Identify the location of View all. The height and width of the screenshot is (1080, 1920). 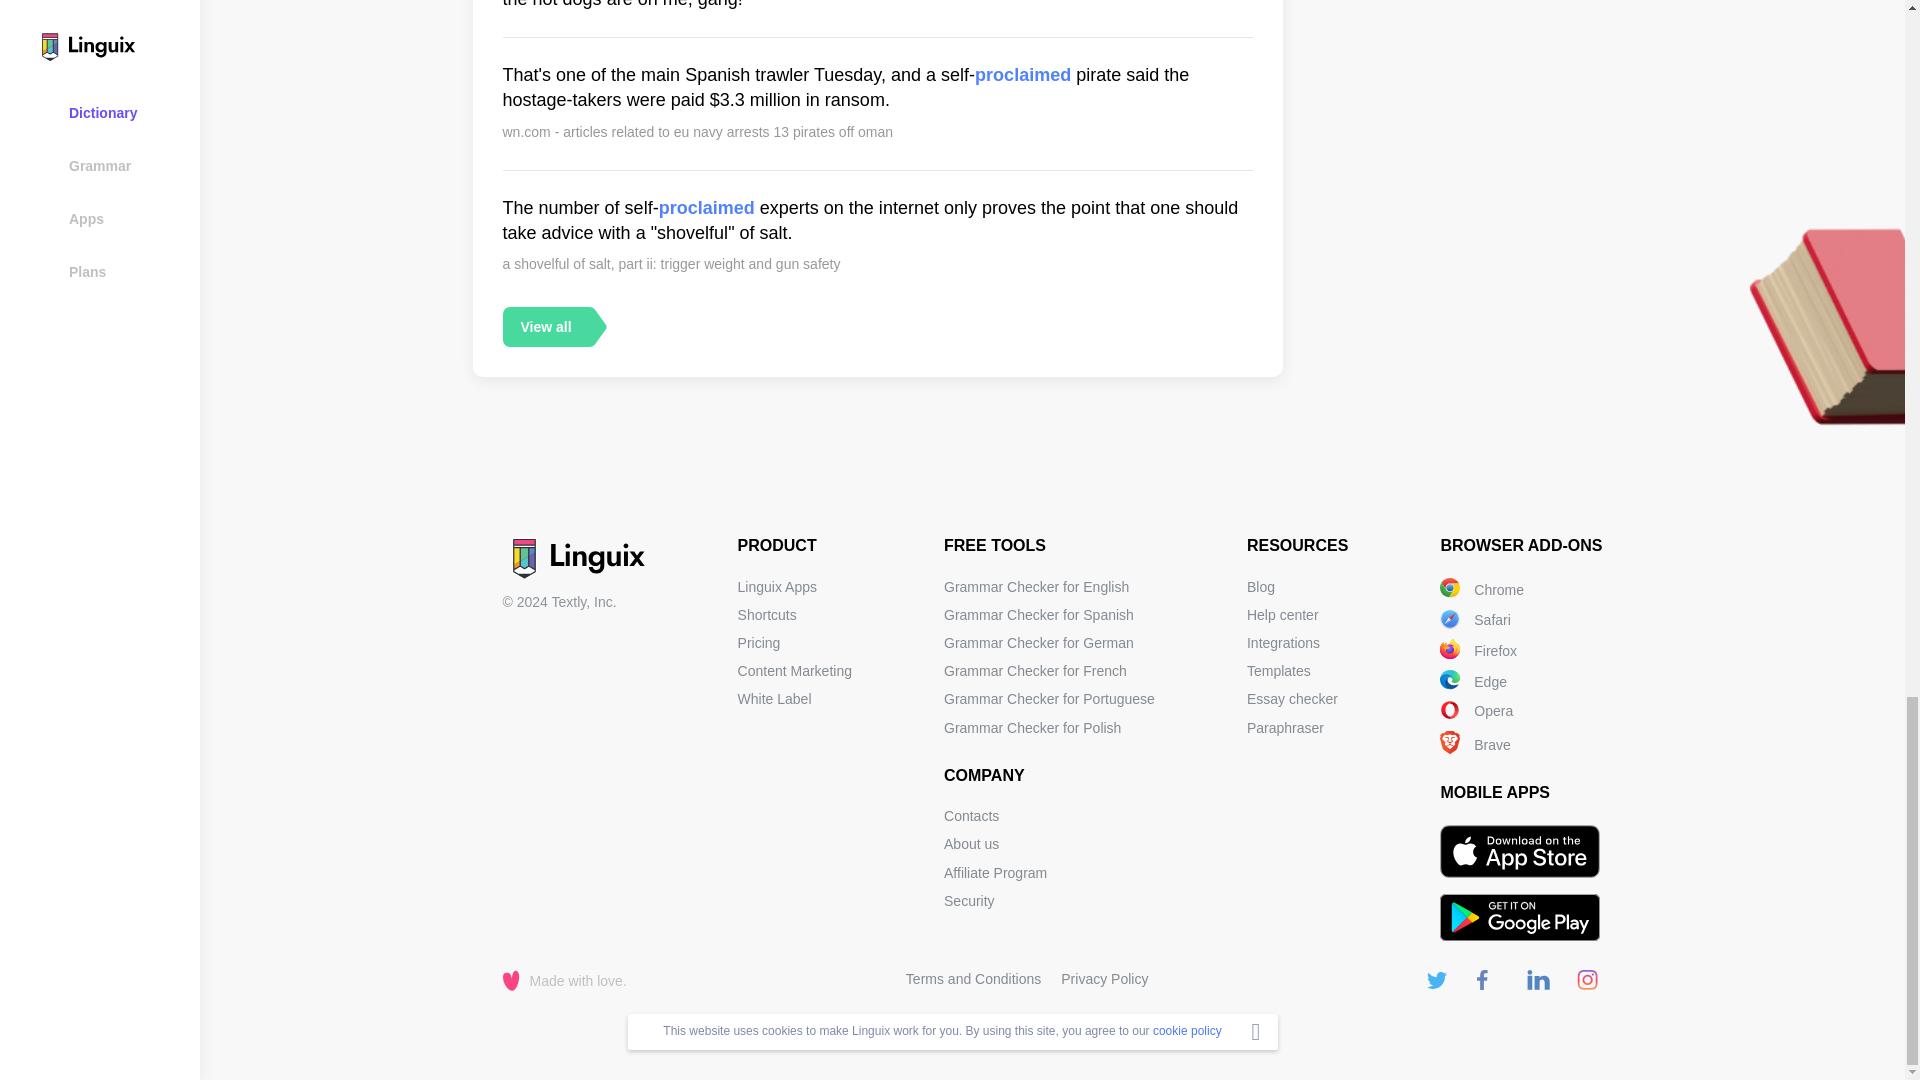
(545, 326).